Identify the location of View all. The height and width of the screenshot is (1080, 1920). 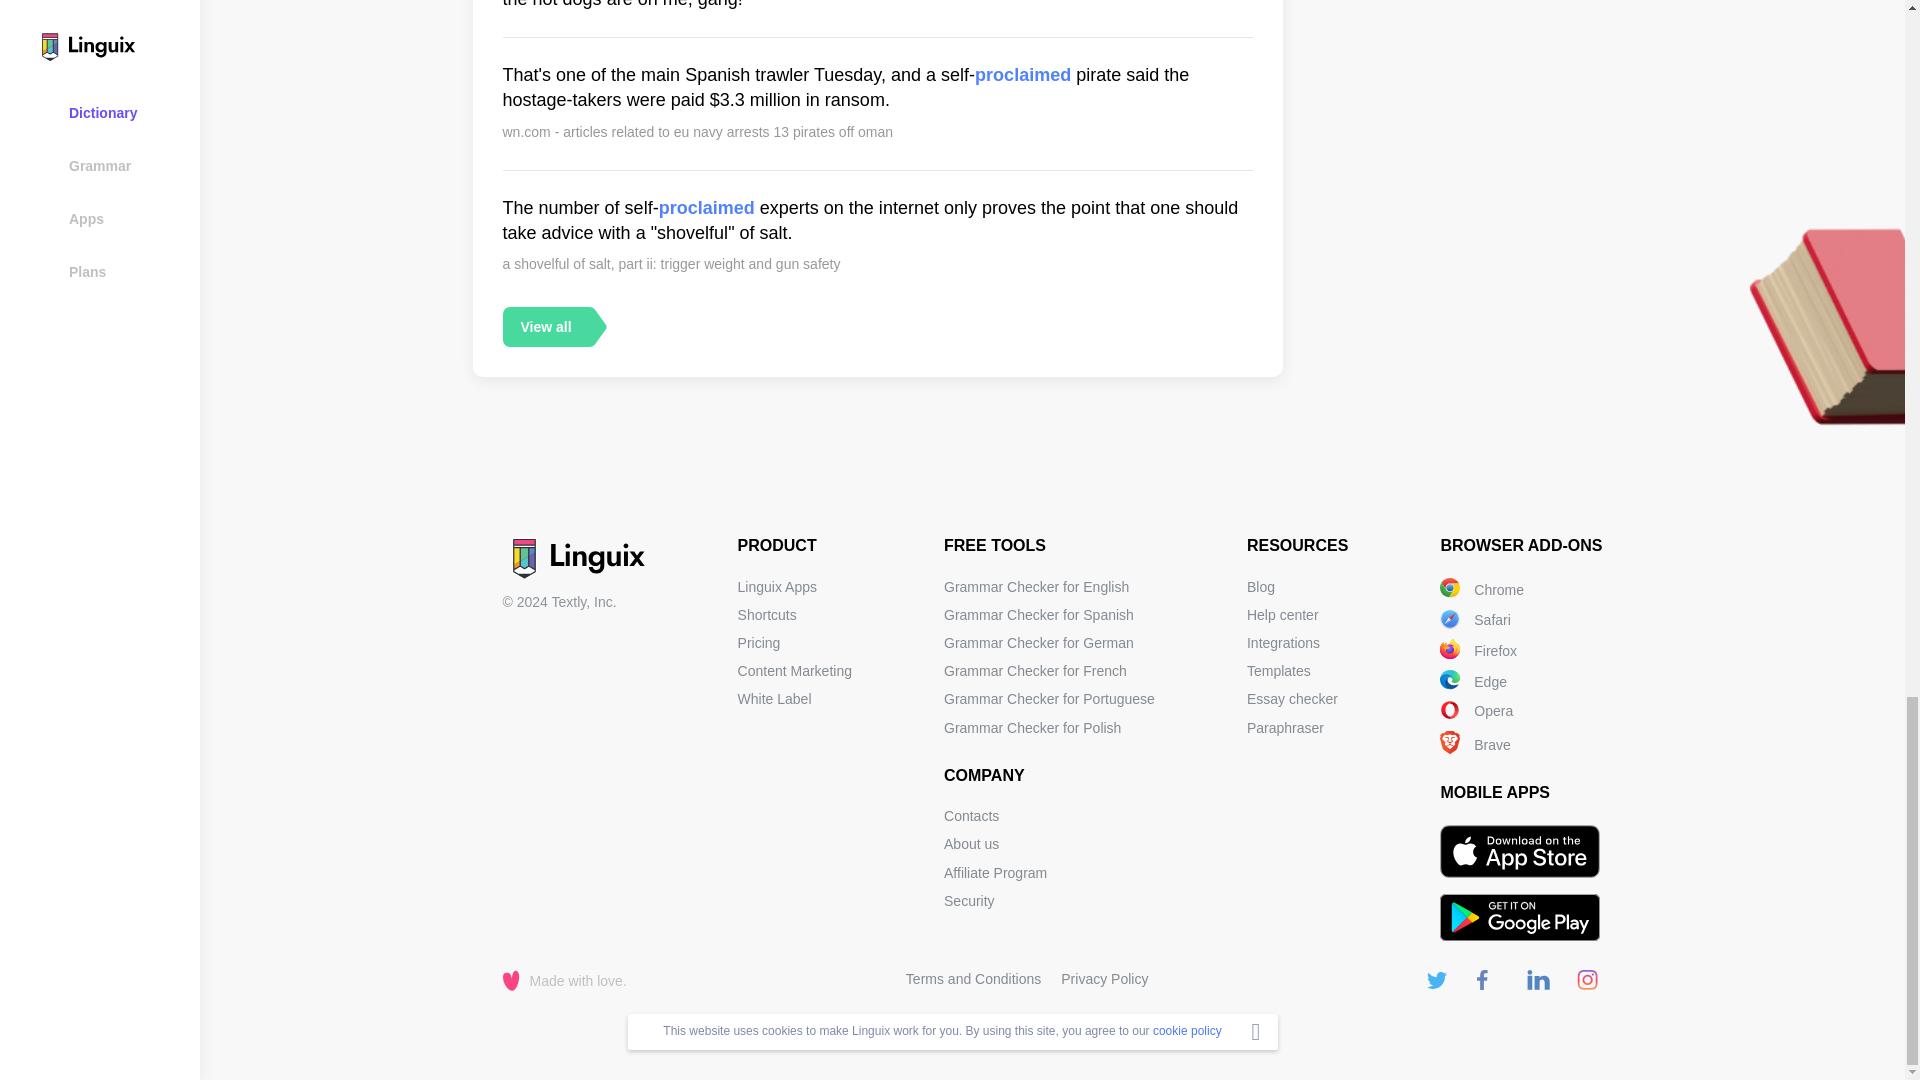
(545, 326).